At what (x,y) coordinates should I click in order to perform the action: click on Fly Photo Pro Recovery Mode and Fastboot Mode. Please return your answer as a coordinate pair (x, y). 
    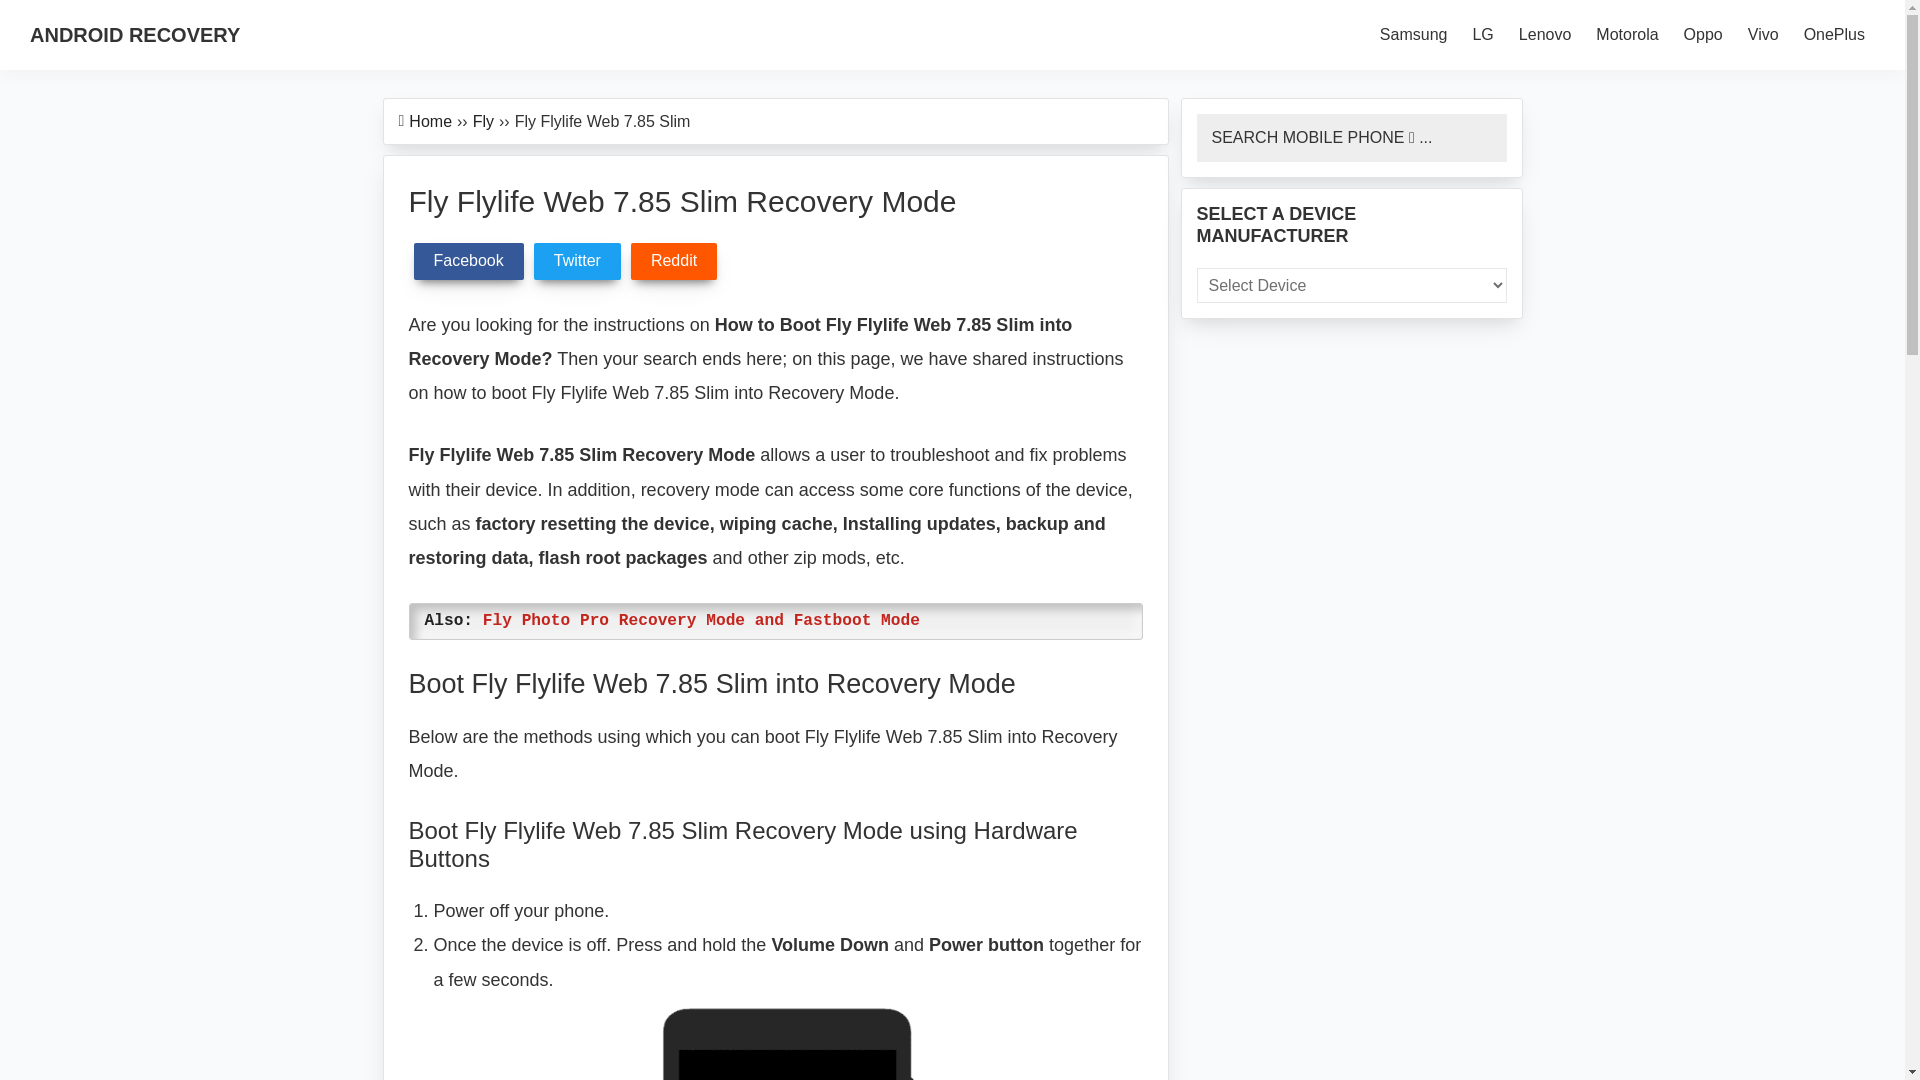
    Looking at the image, I should click on (701, 620).